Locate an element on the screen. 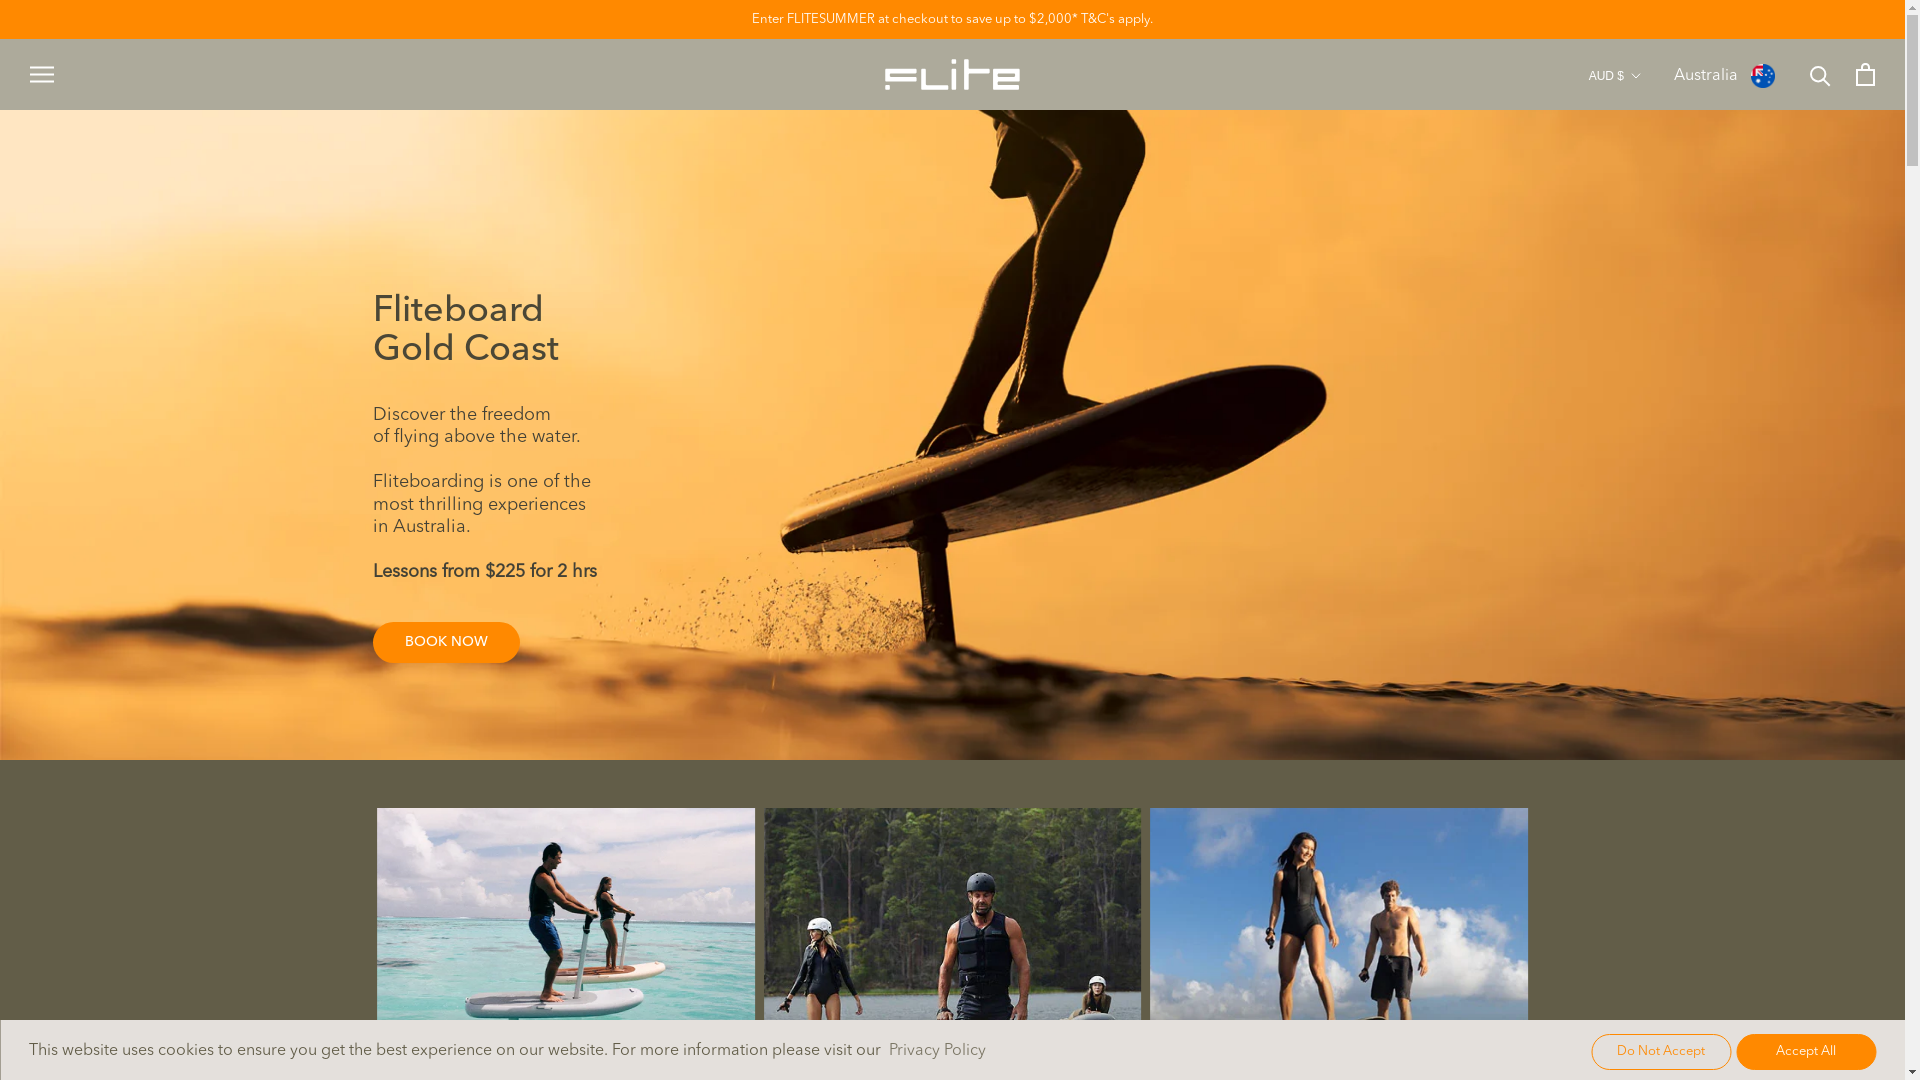  Privacy Policy is located at coordinates (938, 1051).